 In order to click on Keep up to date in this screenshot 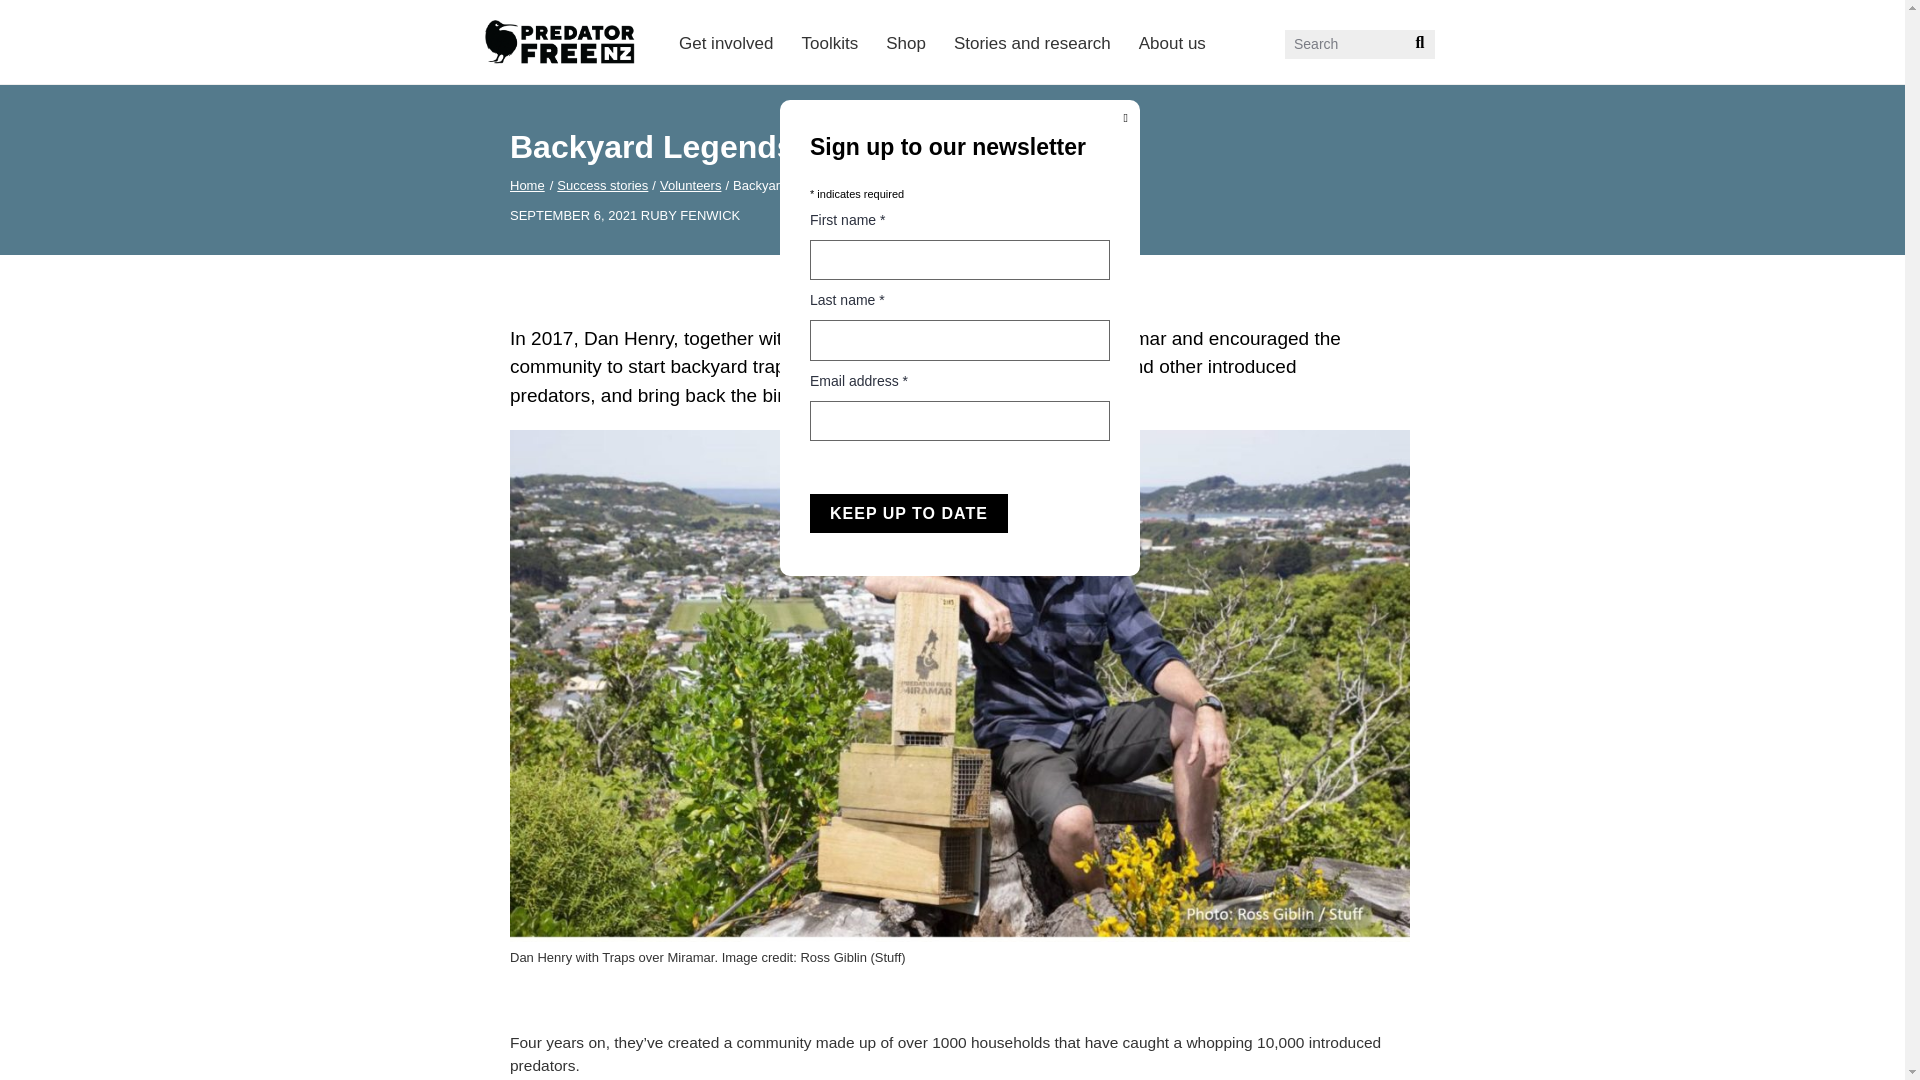, I will do `click(909, 513)`.